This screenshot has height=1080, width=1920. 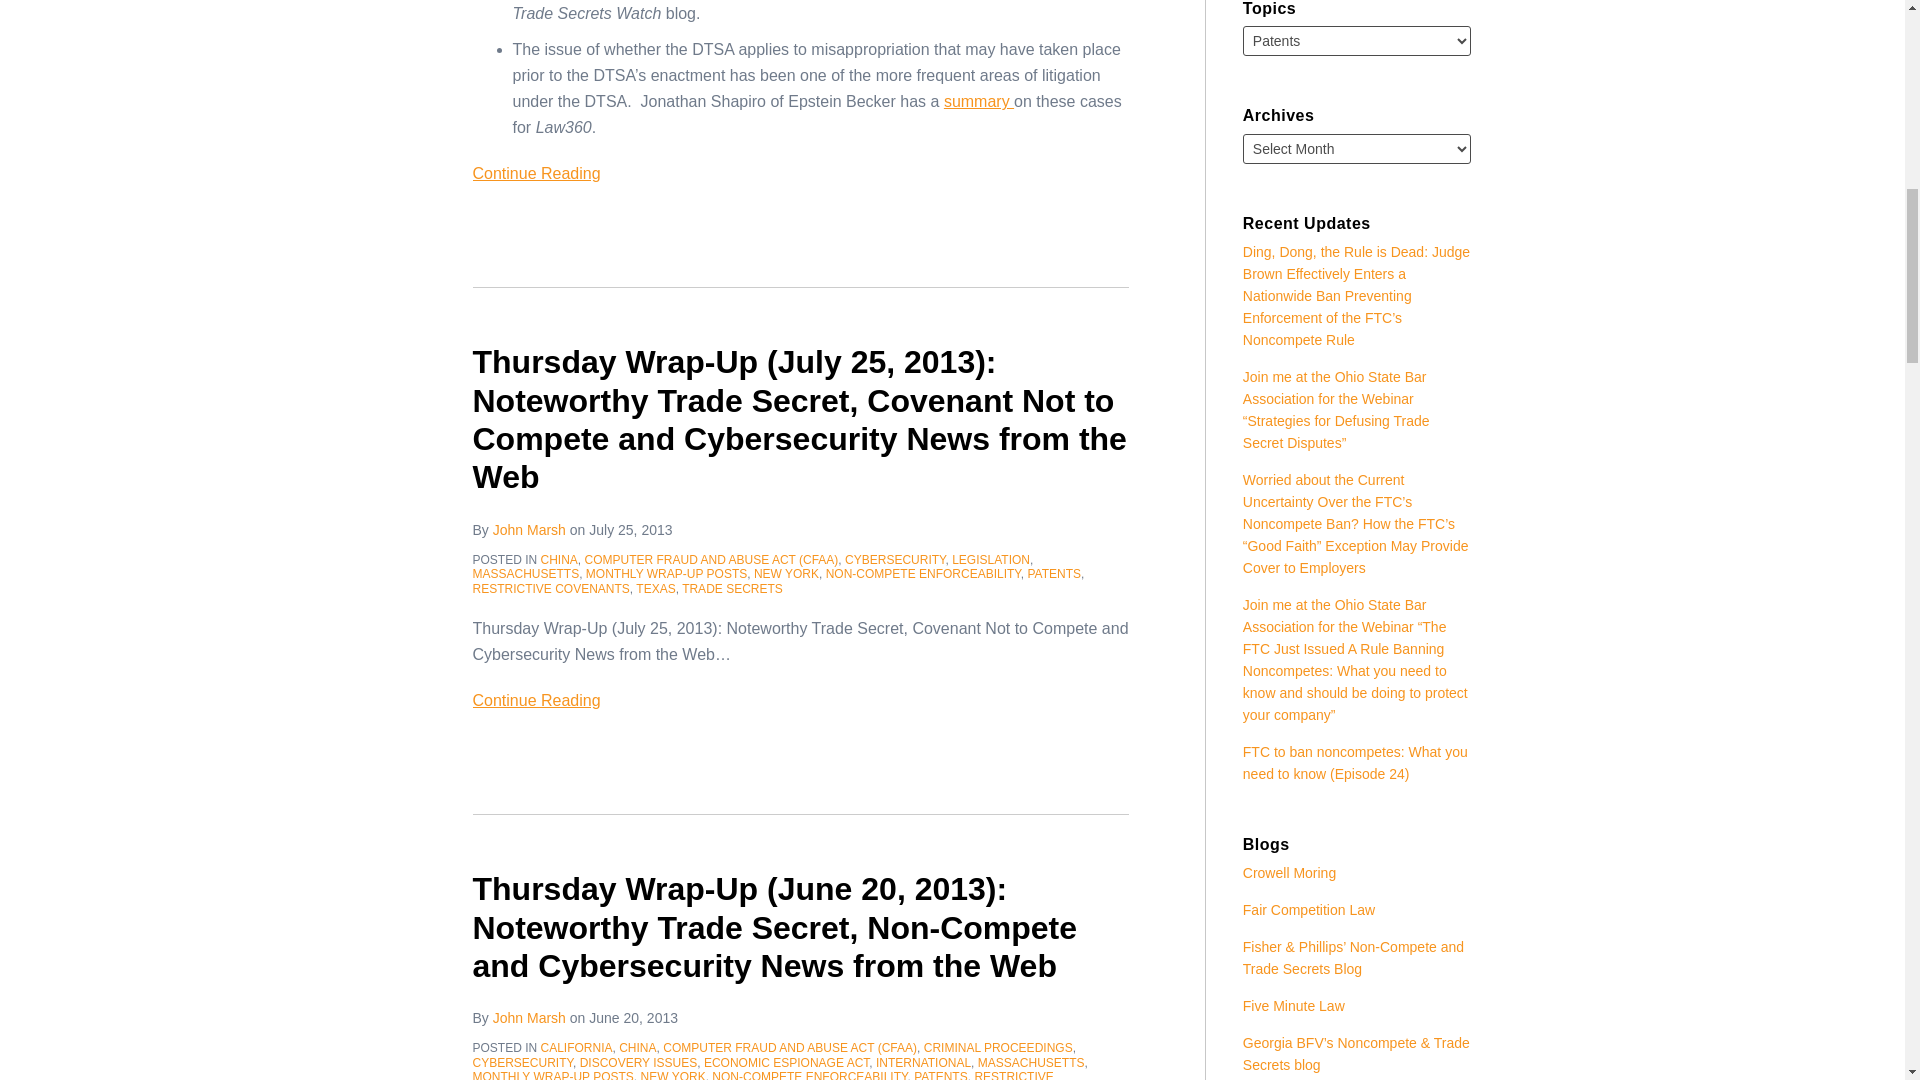 What do you see at coordinates (978, 101) in the screenshot?
I see `summary` at bounding box center [978, 101].